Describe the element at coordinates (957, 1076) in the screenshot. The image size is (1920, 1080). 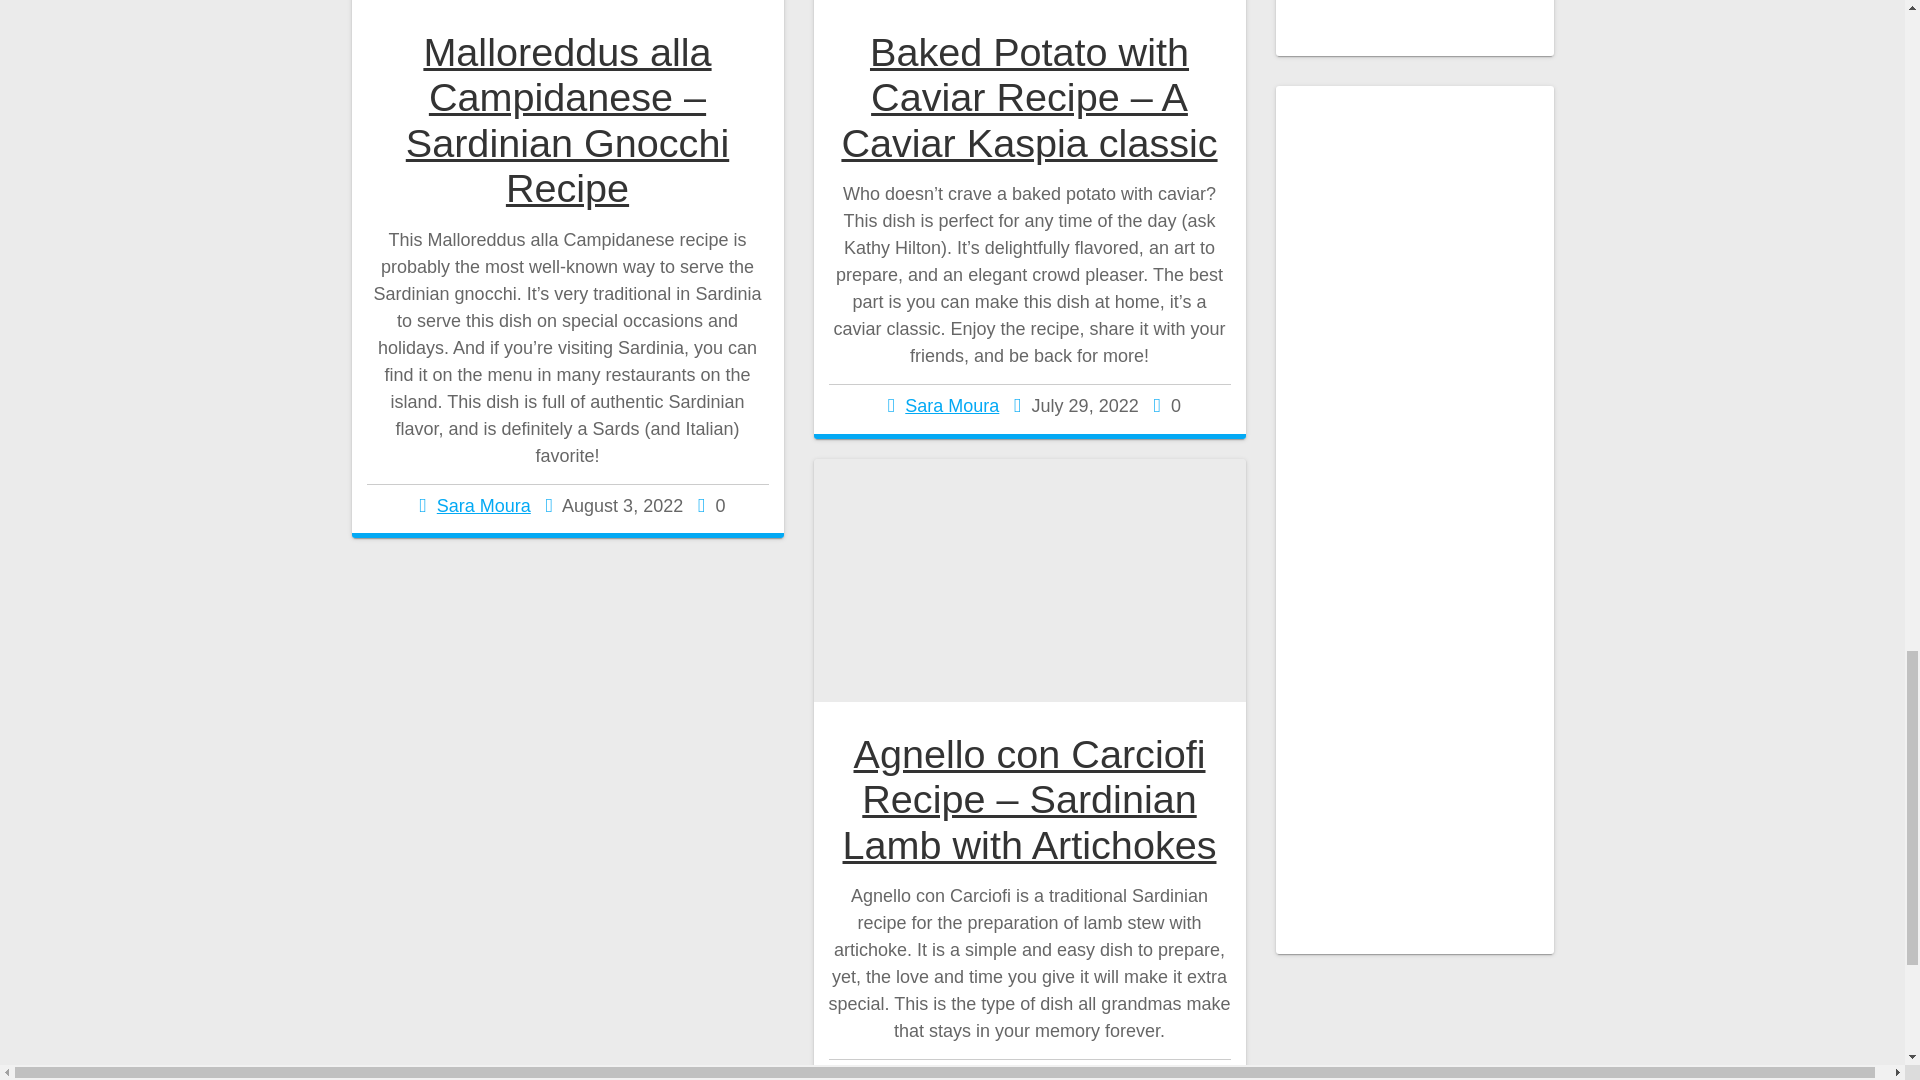
I see `Posts by Sara Moura` at that location.